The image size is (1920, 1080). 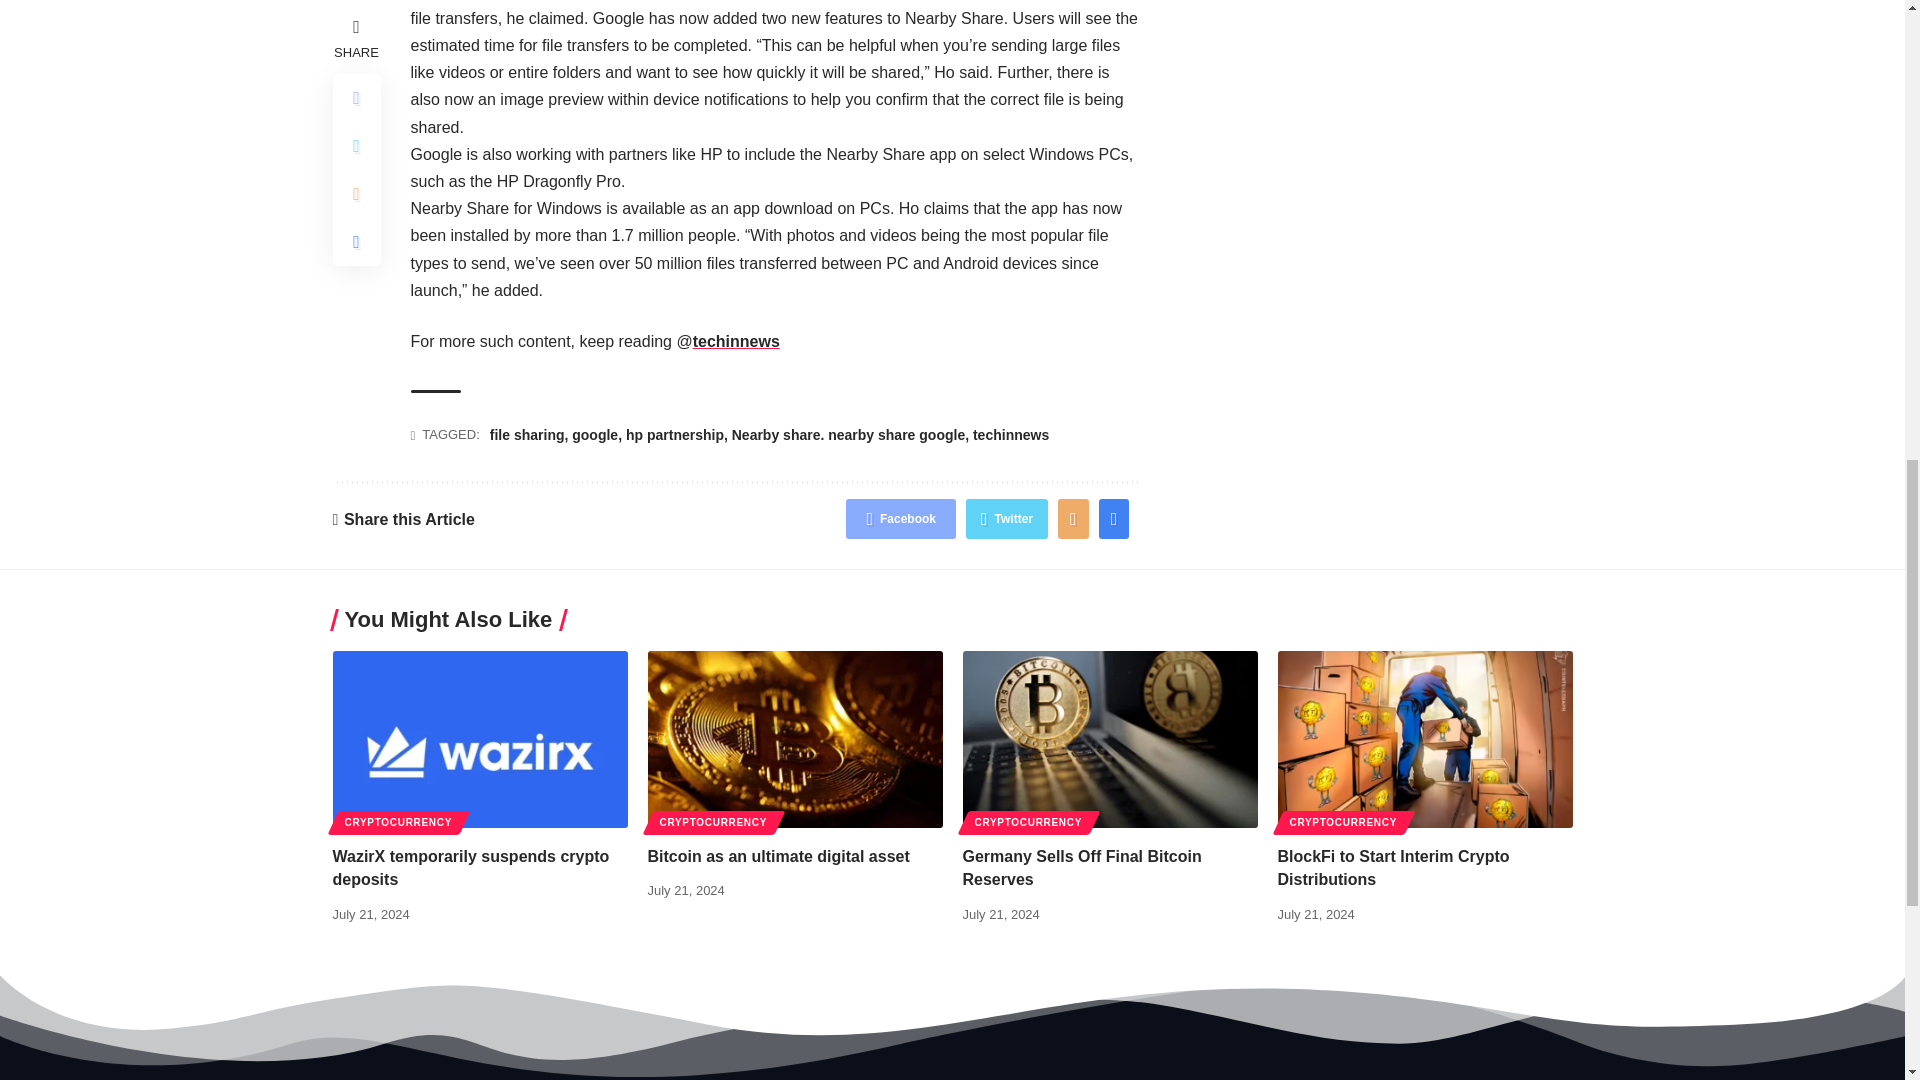 What do you see at coordinates (848, 434) in the screenshot?
I see `Nearby share. nearby share google` at bounding box center [848, 434].